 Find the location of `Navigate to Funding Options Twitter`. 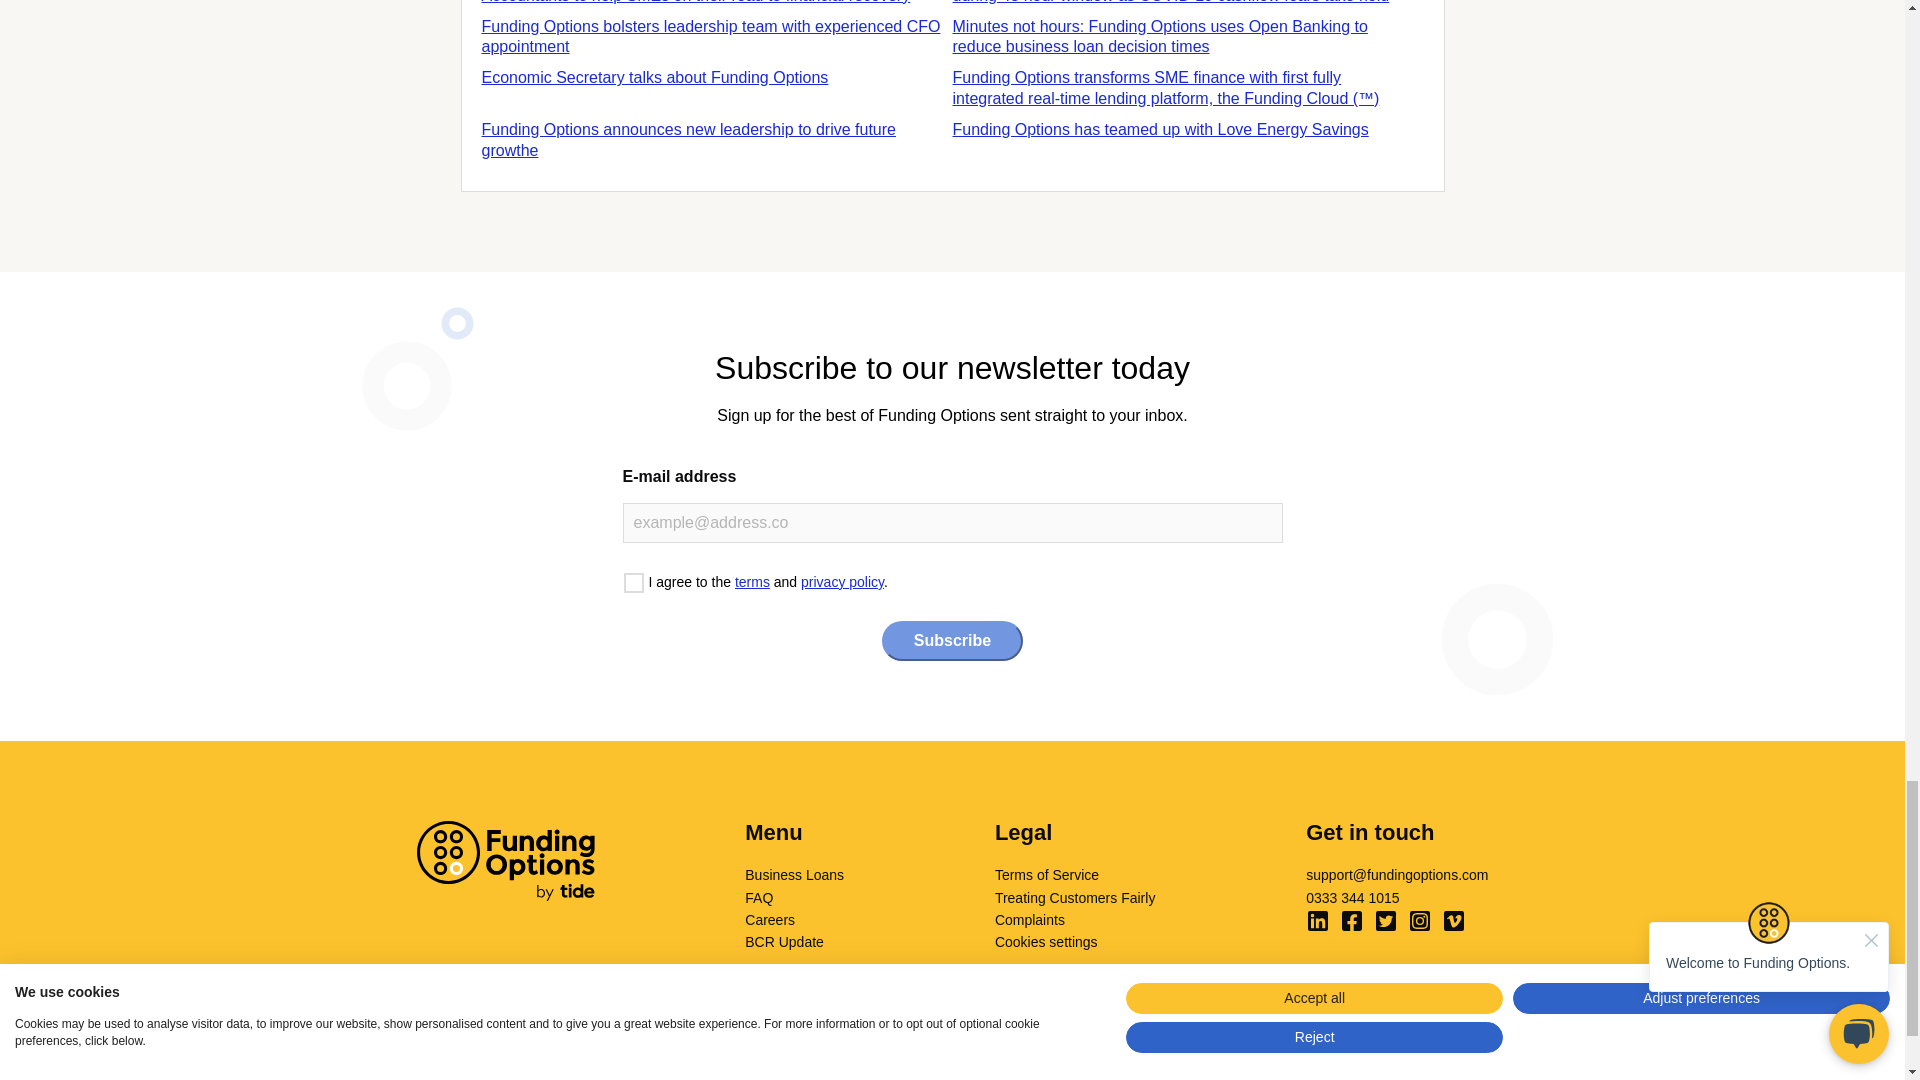

Navigate to Funding Options Twitter is located at coordinates (1386, 921).